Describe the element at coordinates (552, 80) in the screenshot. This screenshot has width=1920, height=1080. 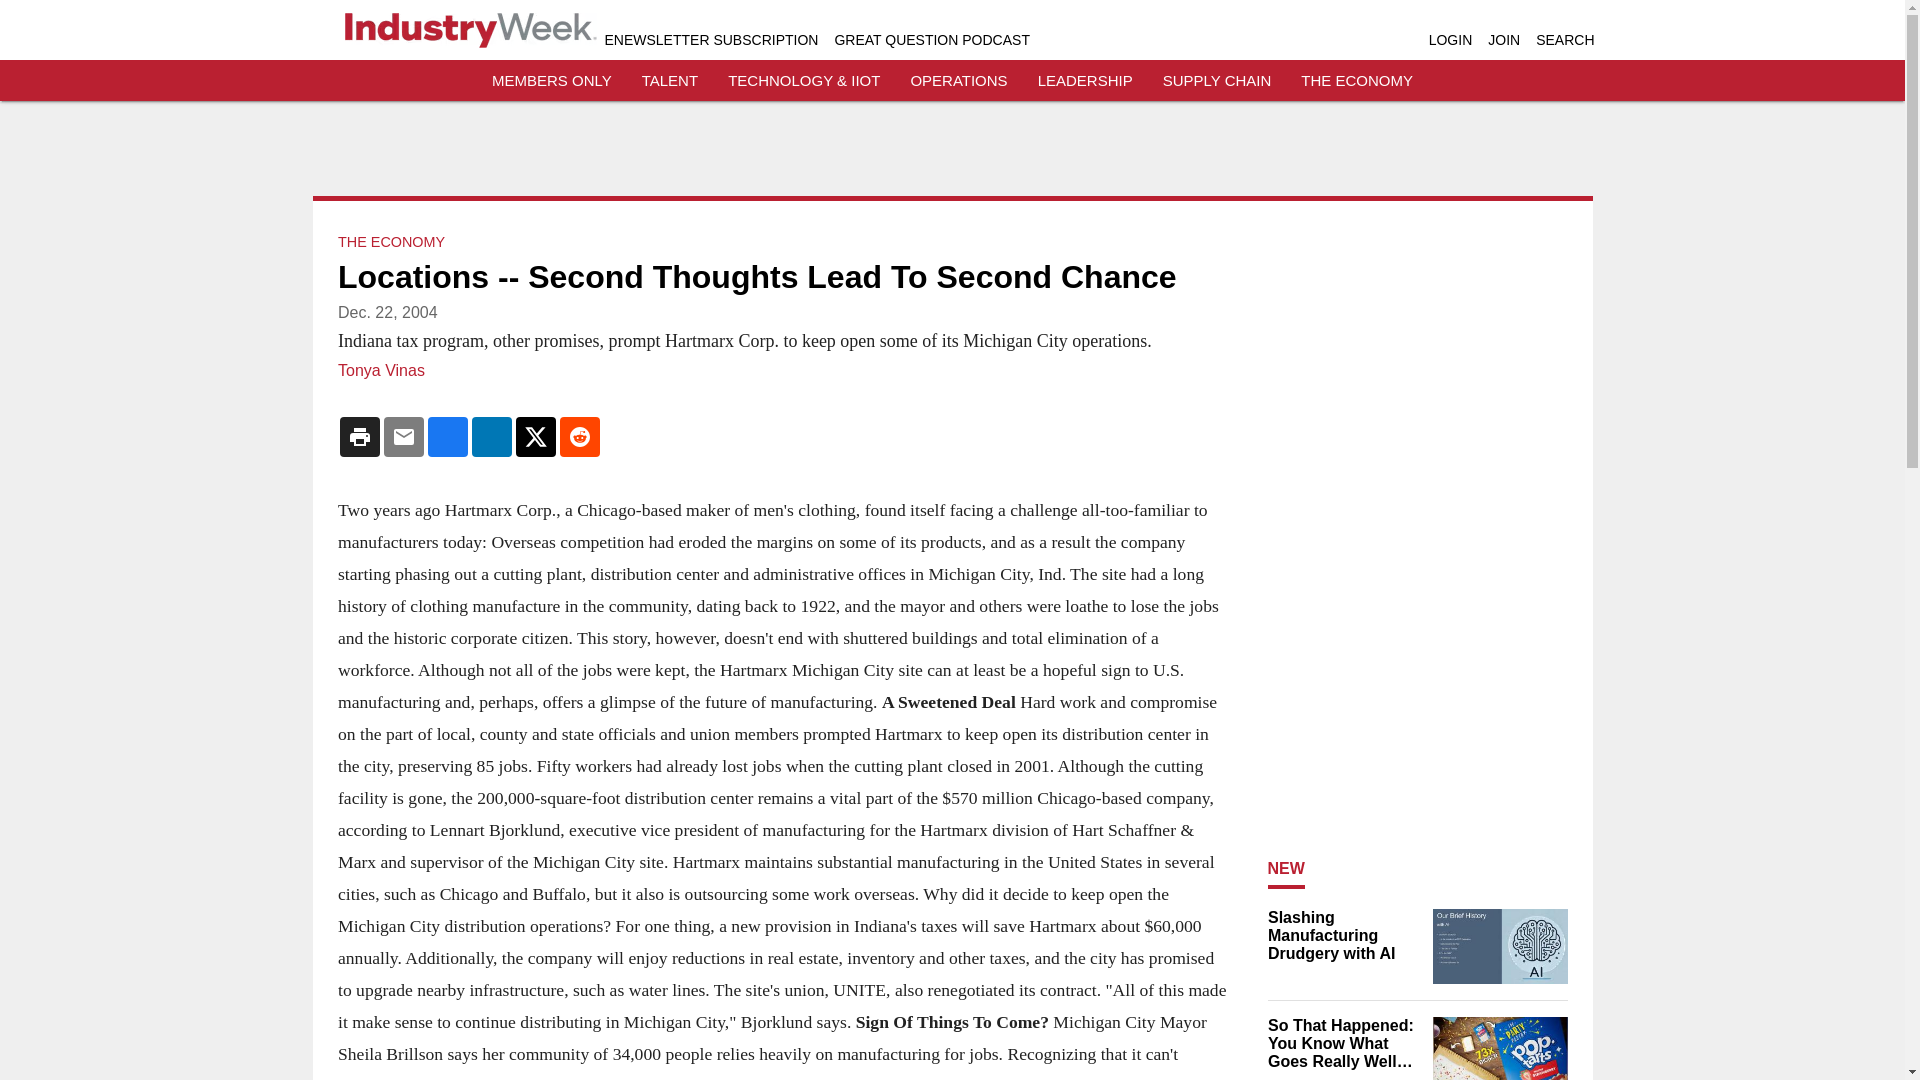
I see `MEMBERS ONLY` at that location.